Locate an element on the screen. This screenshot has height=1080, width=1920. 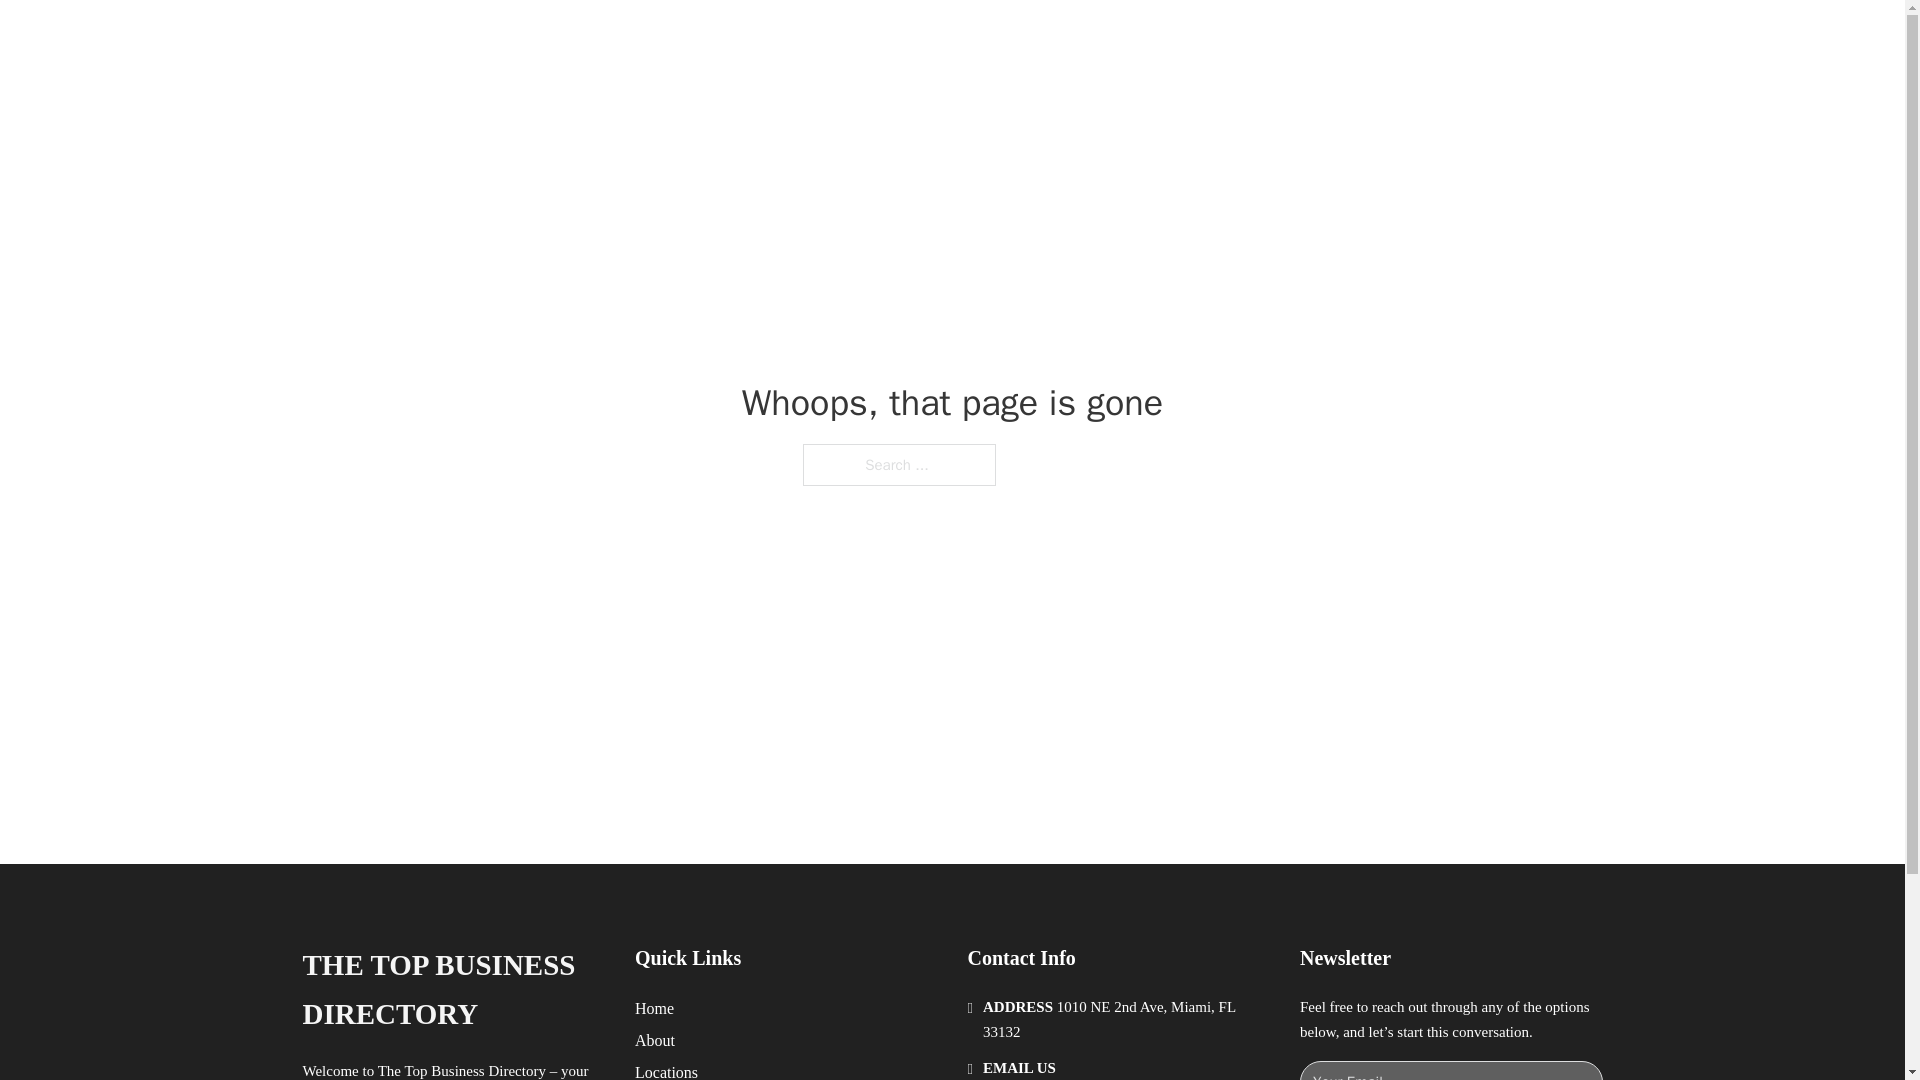
About is located at coordinates (655, 1040).